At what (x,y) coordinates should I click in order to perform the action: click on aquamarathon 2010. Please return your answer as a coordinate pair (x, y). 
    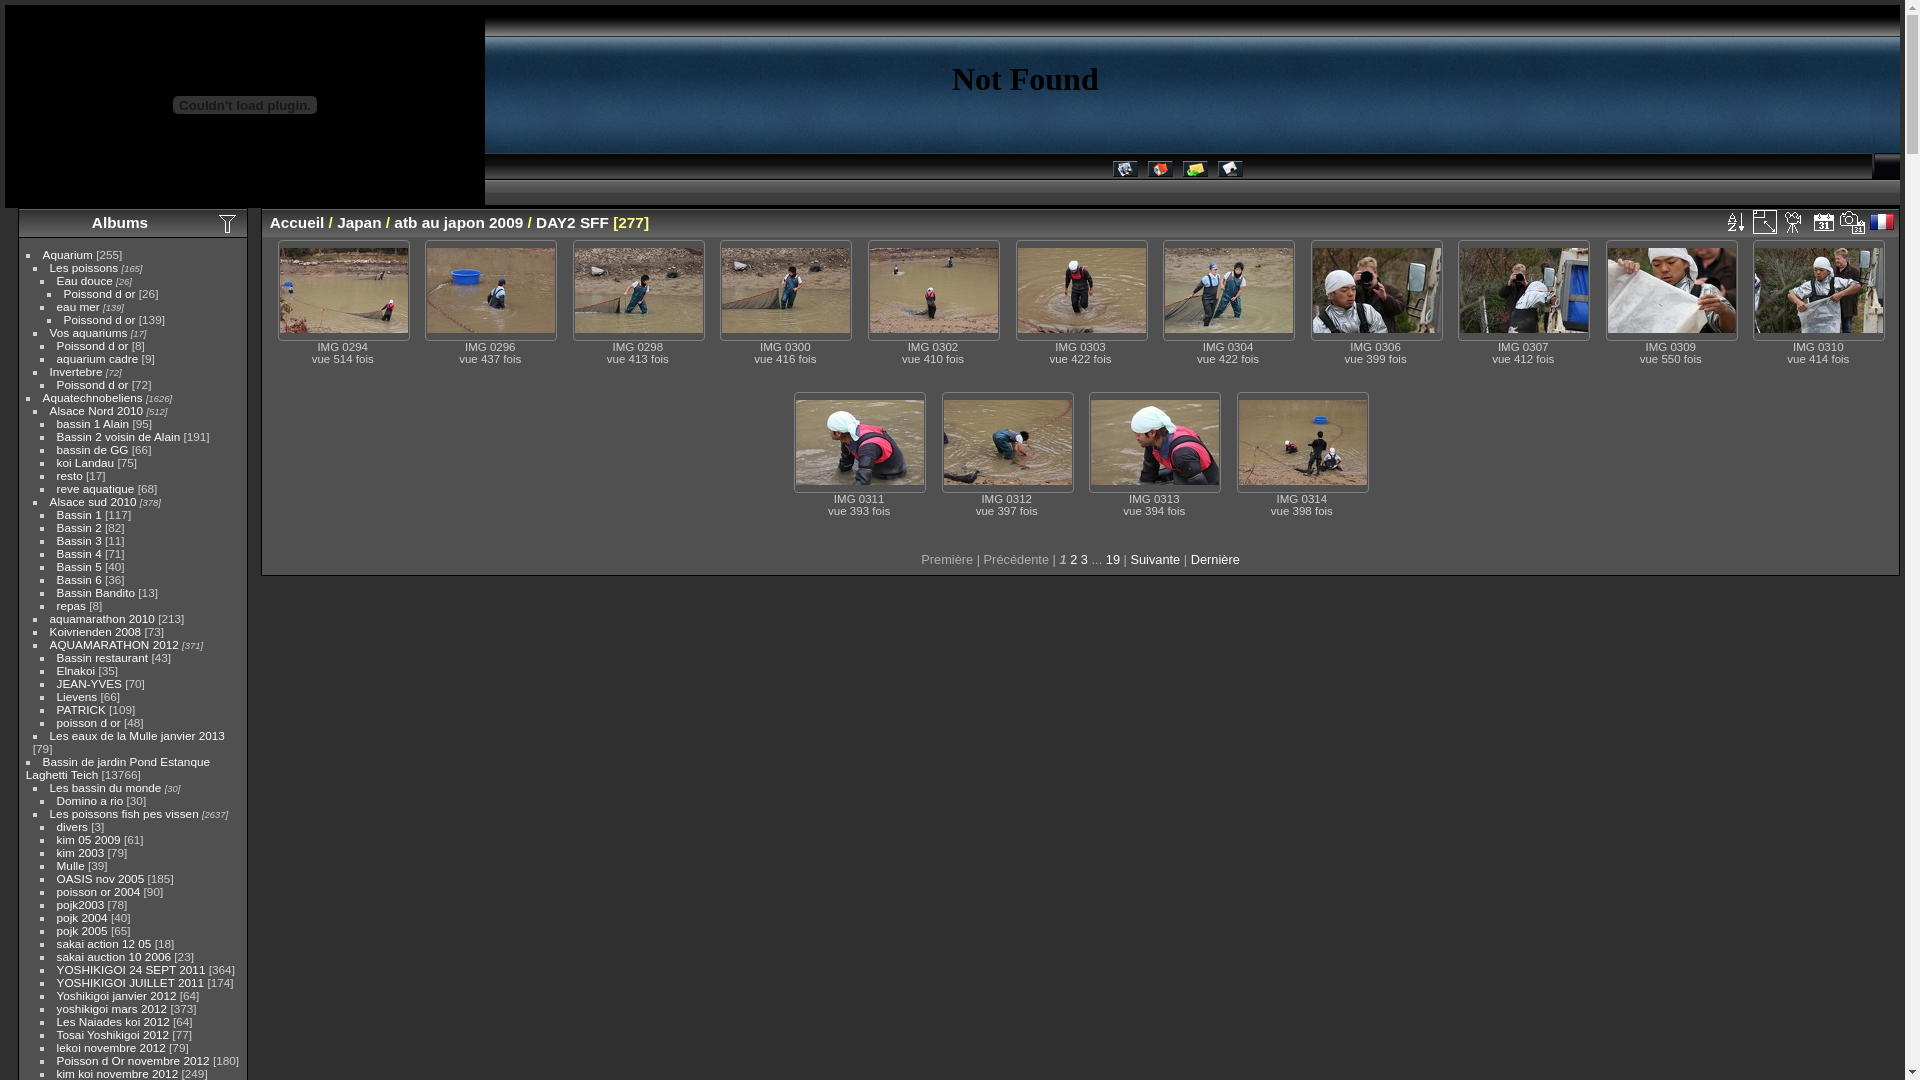
    Looking at the image, I should click on (102, 618).